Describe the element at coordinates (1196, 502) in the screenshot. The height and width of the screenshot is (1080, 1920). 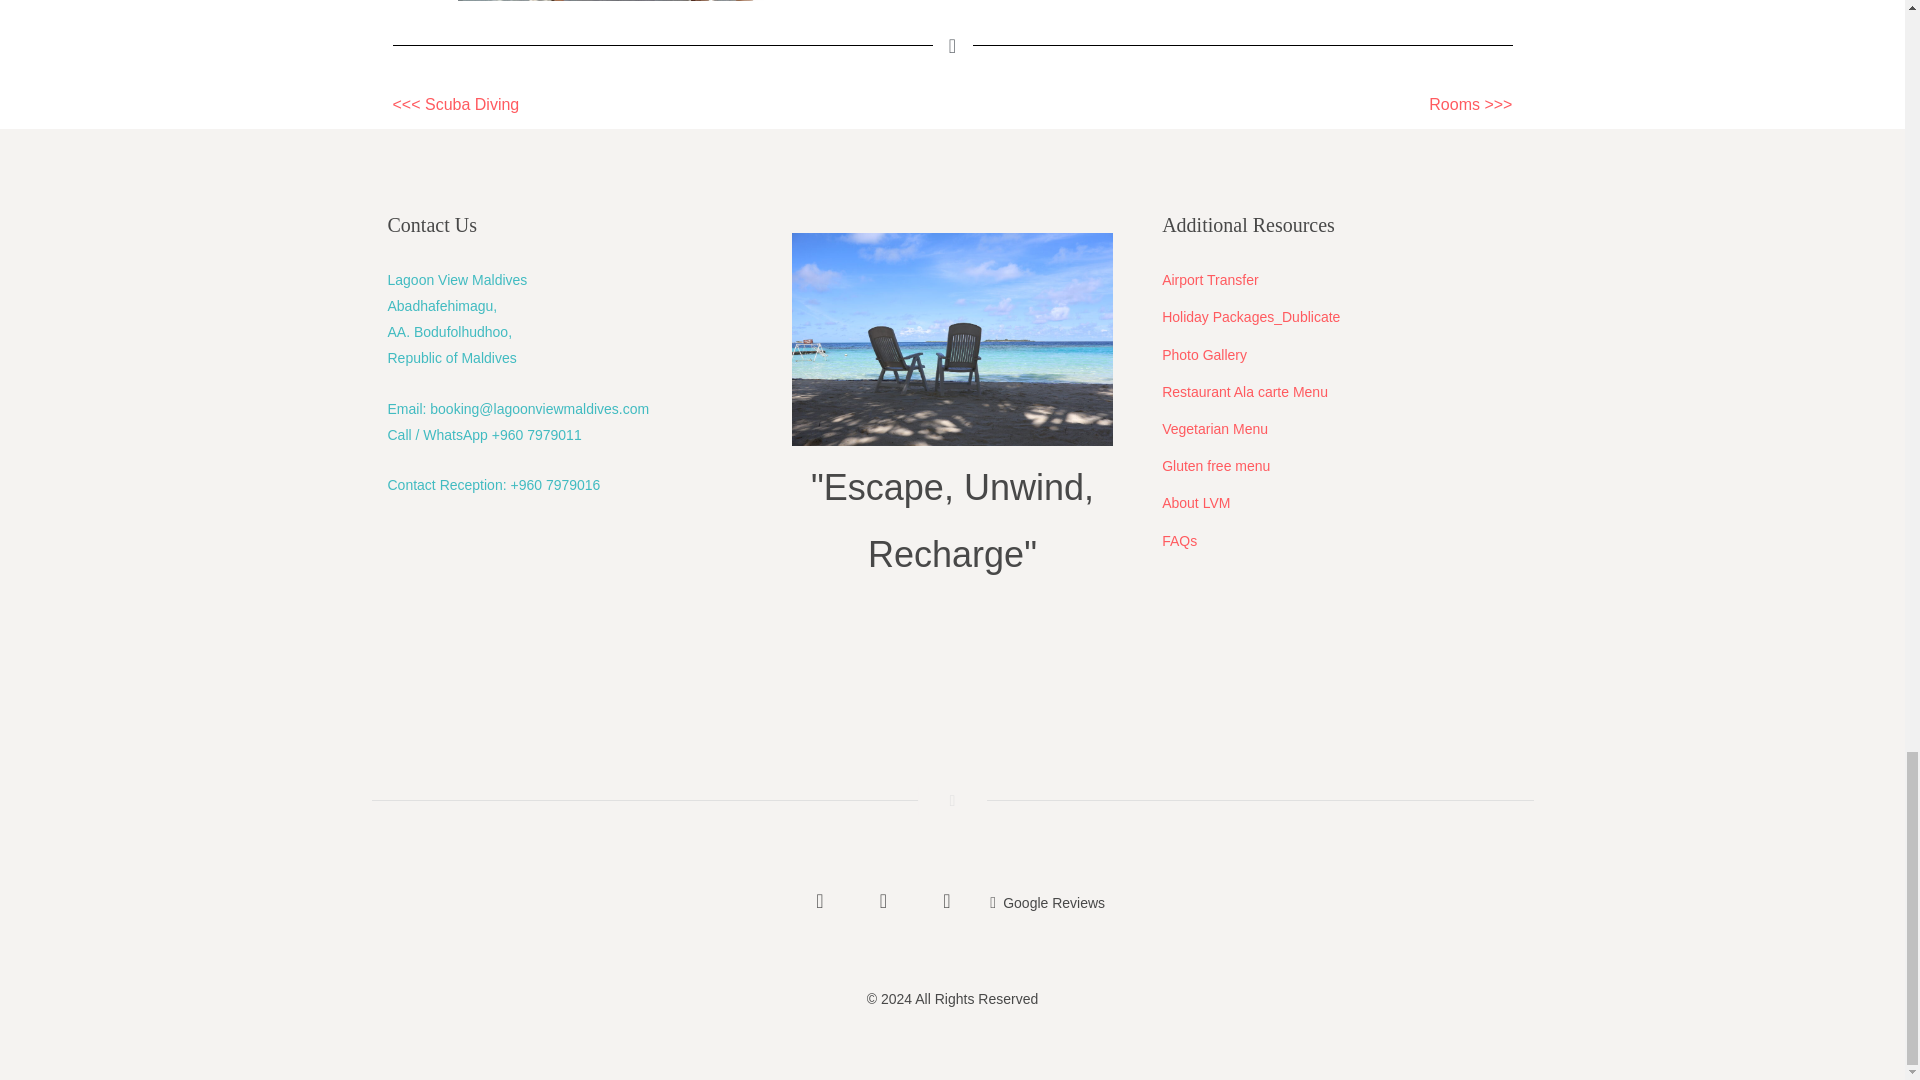
I see `About LVM` at that location.